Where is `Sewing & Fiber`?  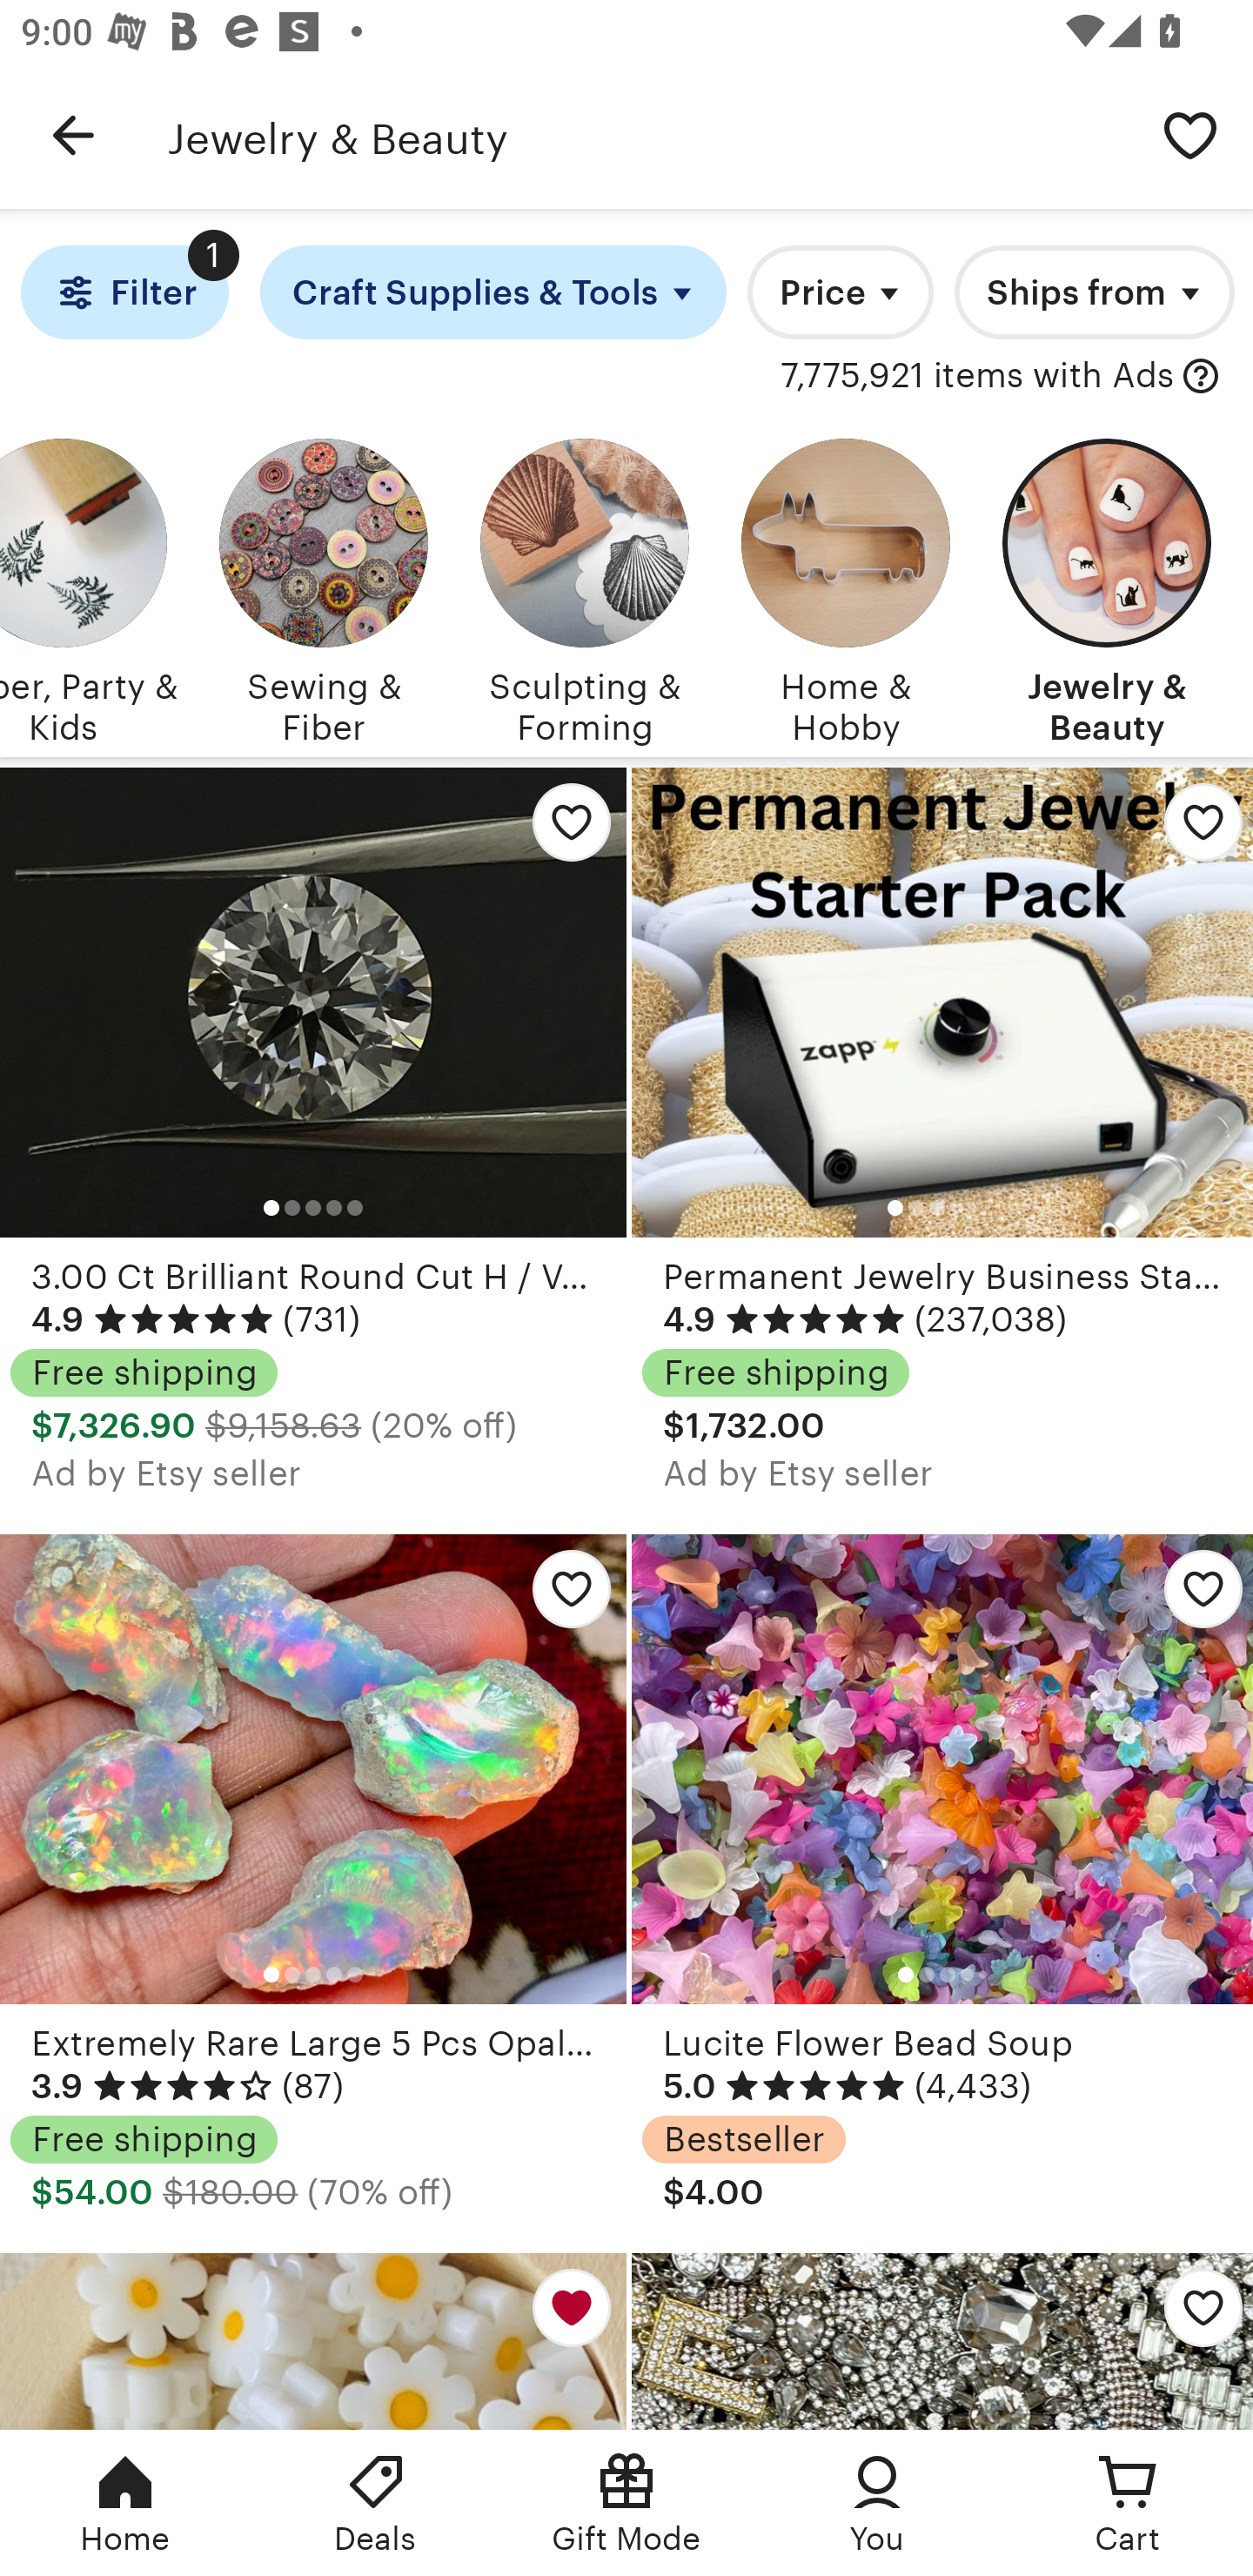
Sewing & Fiber is located at coordinates (324, 587).